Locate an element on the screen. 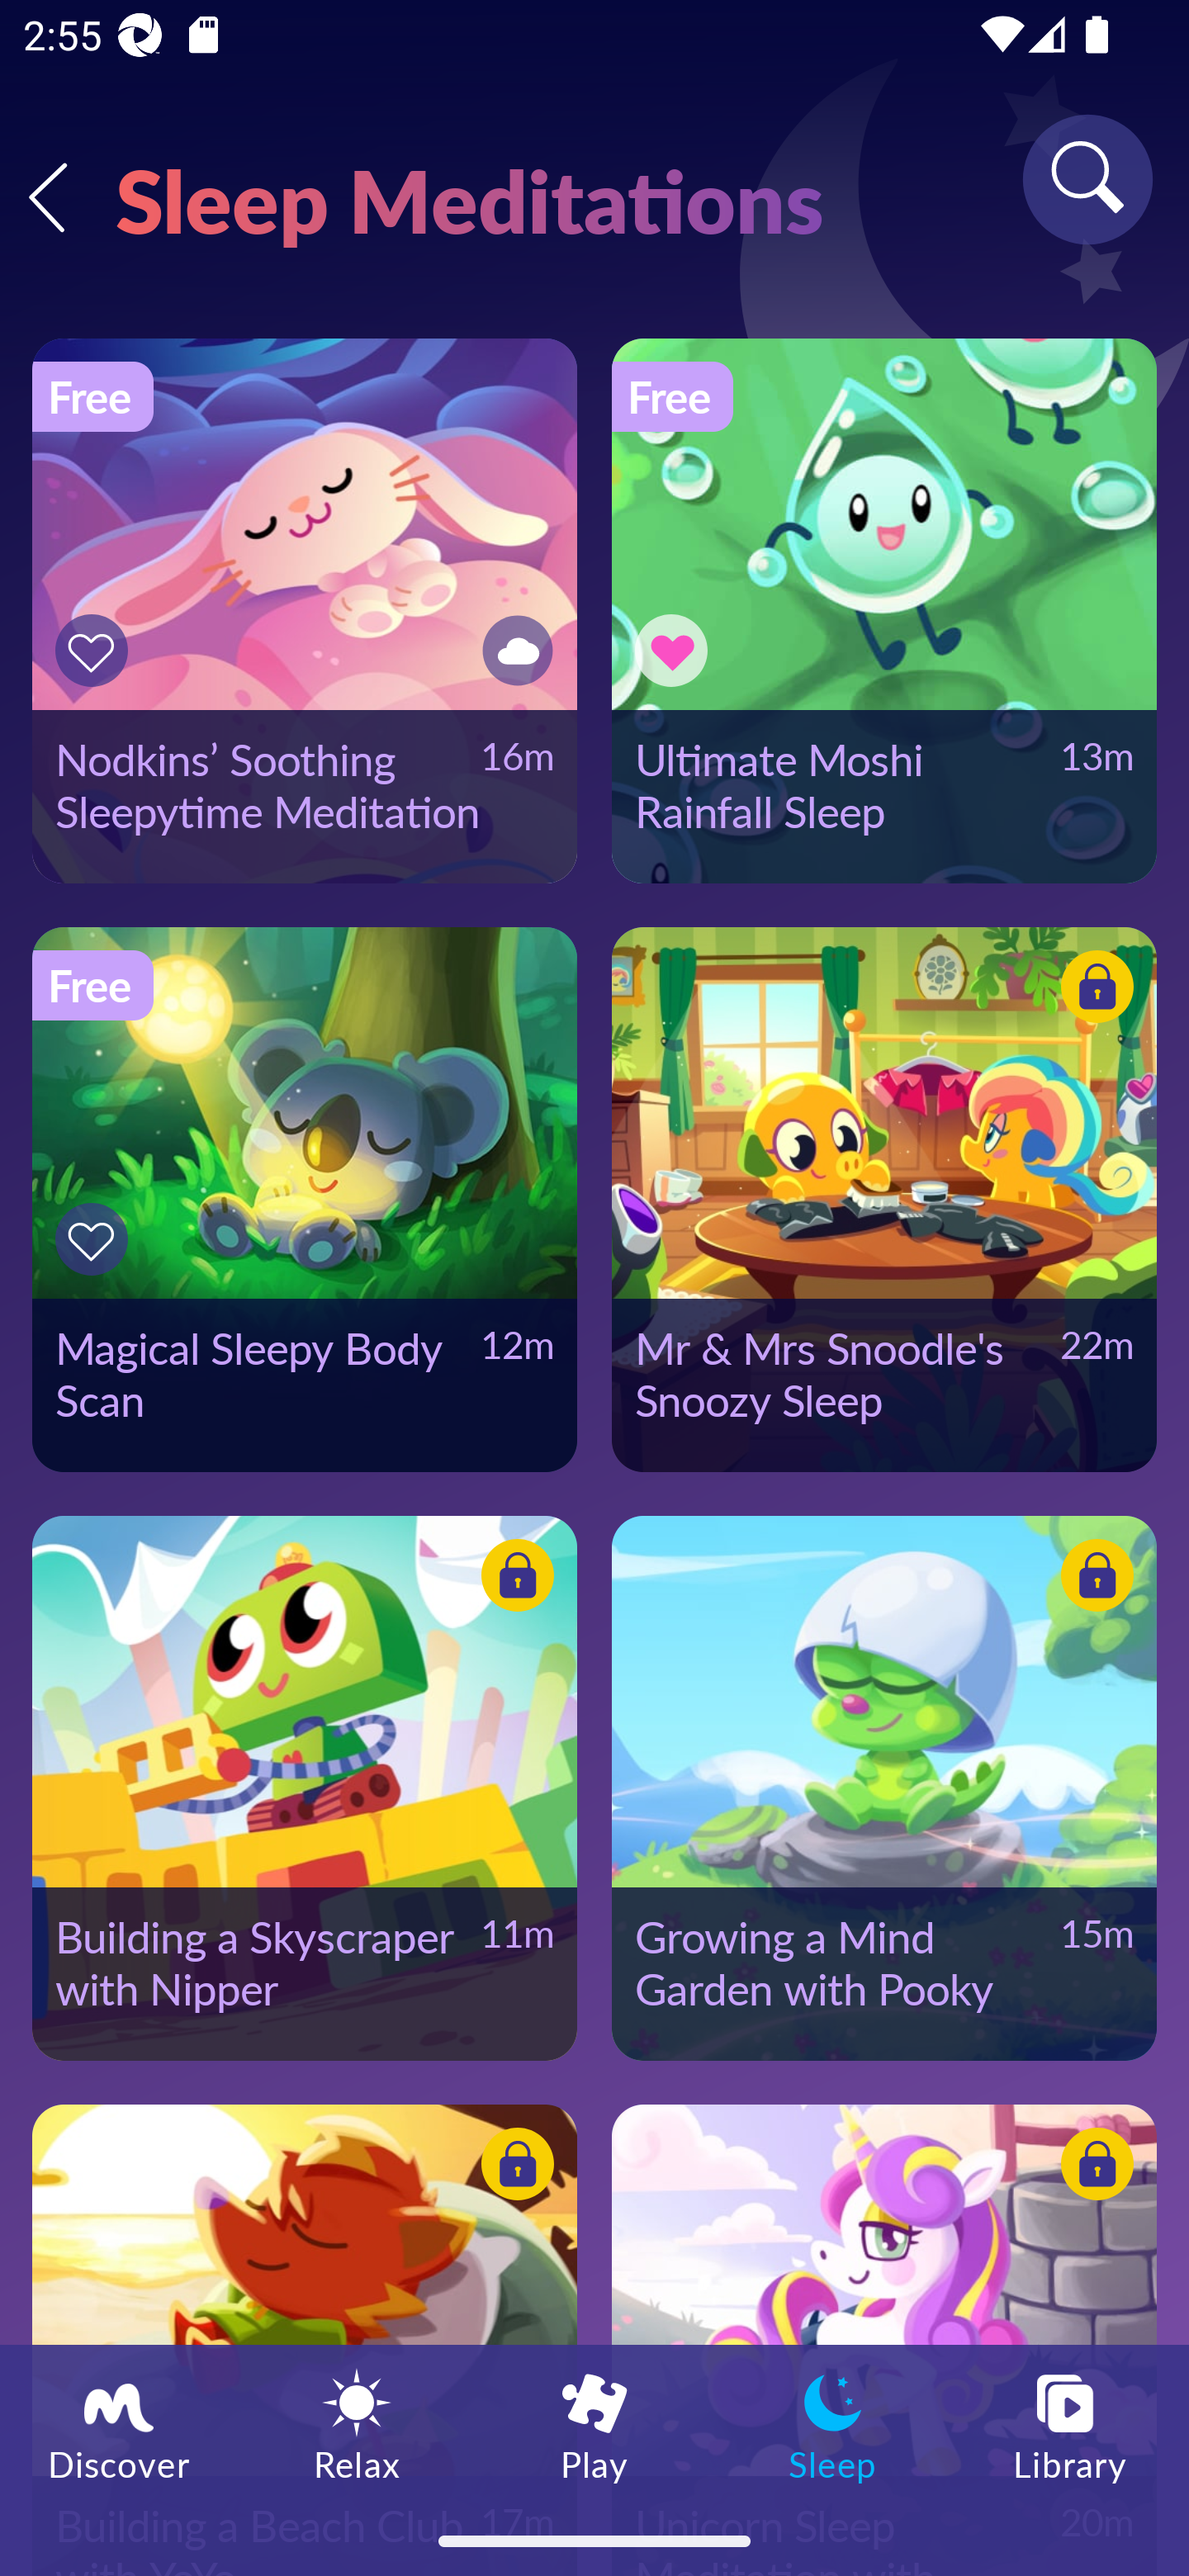 Image resolution: width=1189 pixels, height=2576 pixels. Button is located at coordinates (512, 651).